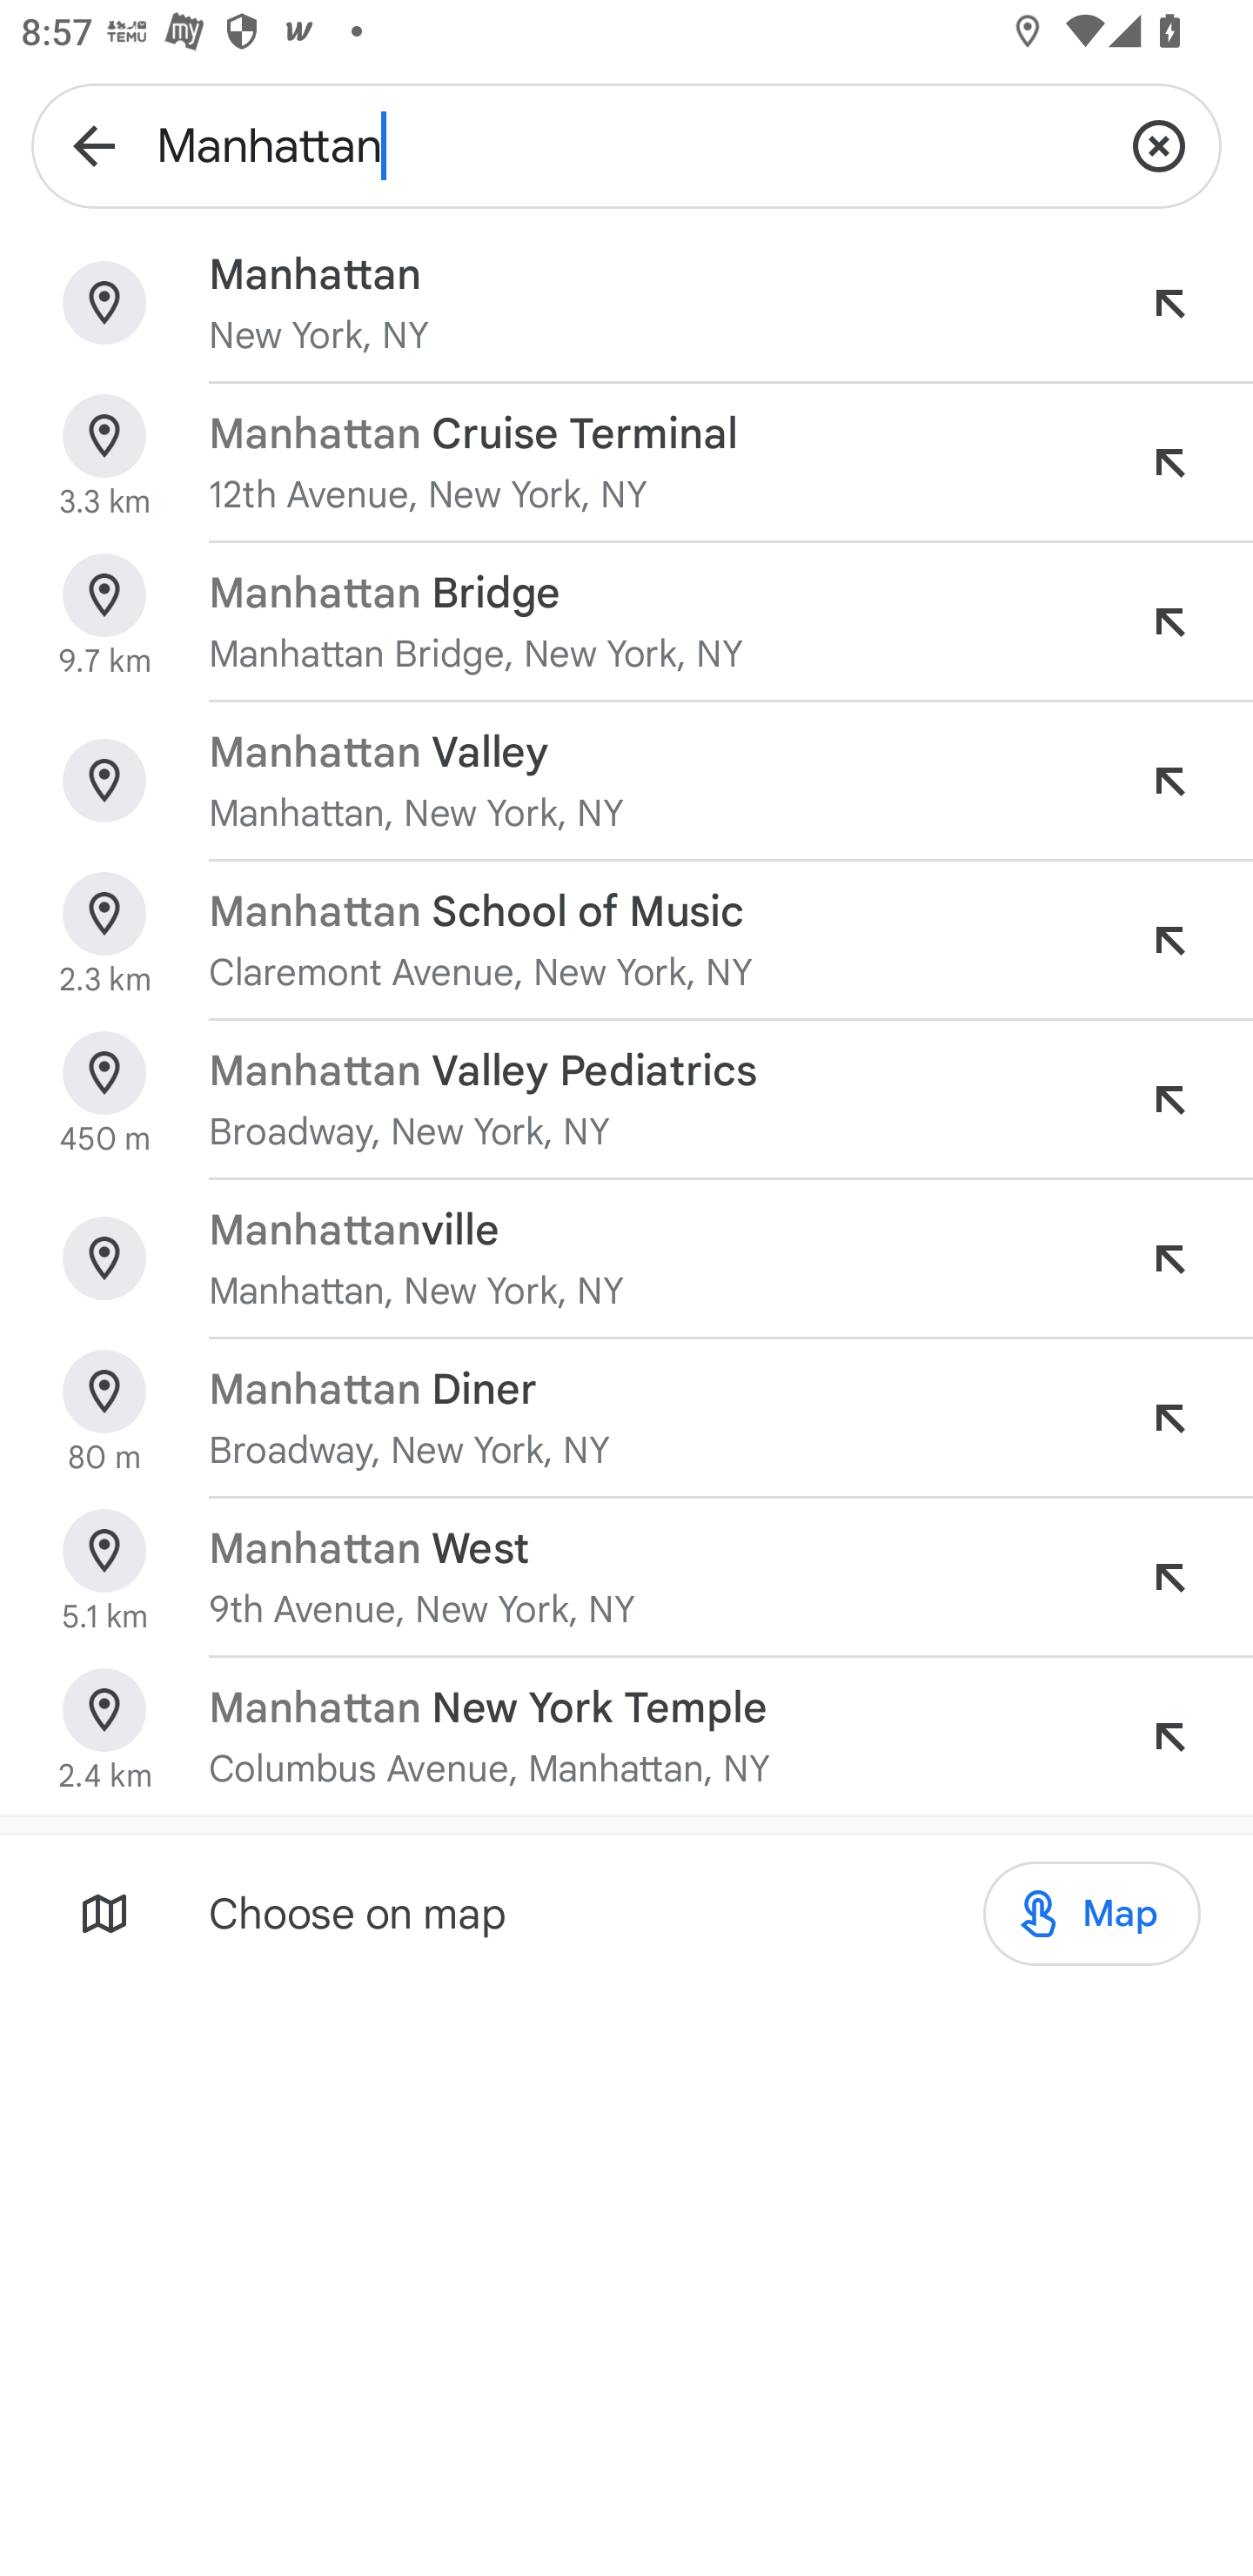 The image size is (1253, 2576). What do you see at coordinates (1091, 1914) in the screenshot?
I see `Map Map Map` at bounding box center [1091, 1914].